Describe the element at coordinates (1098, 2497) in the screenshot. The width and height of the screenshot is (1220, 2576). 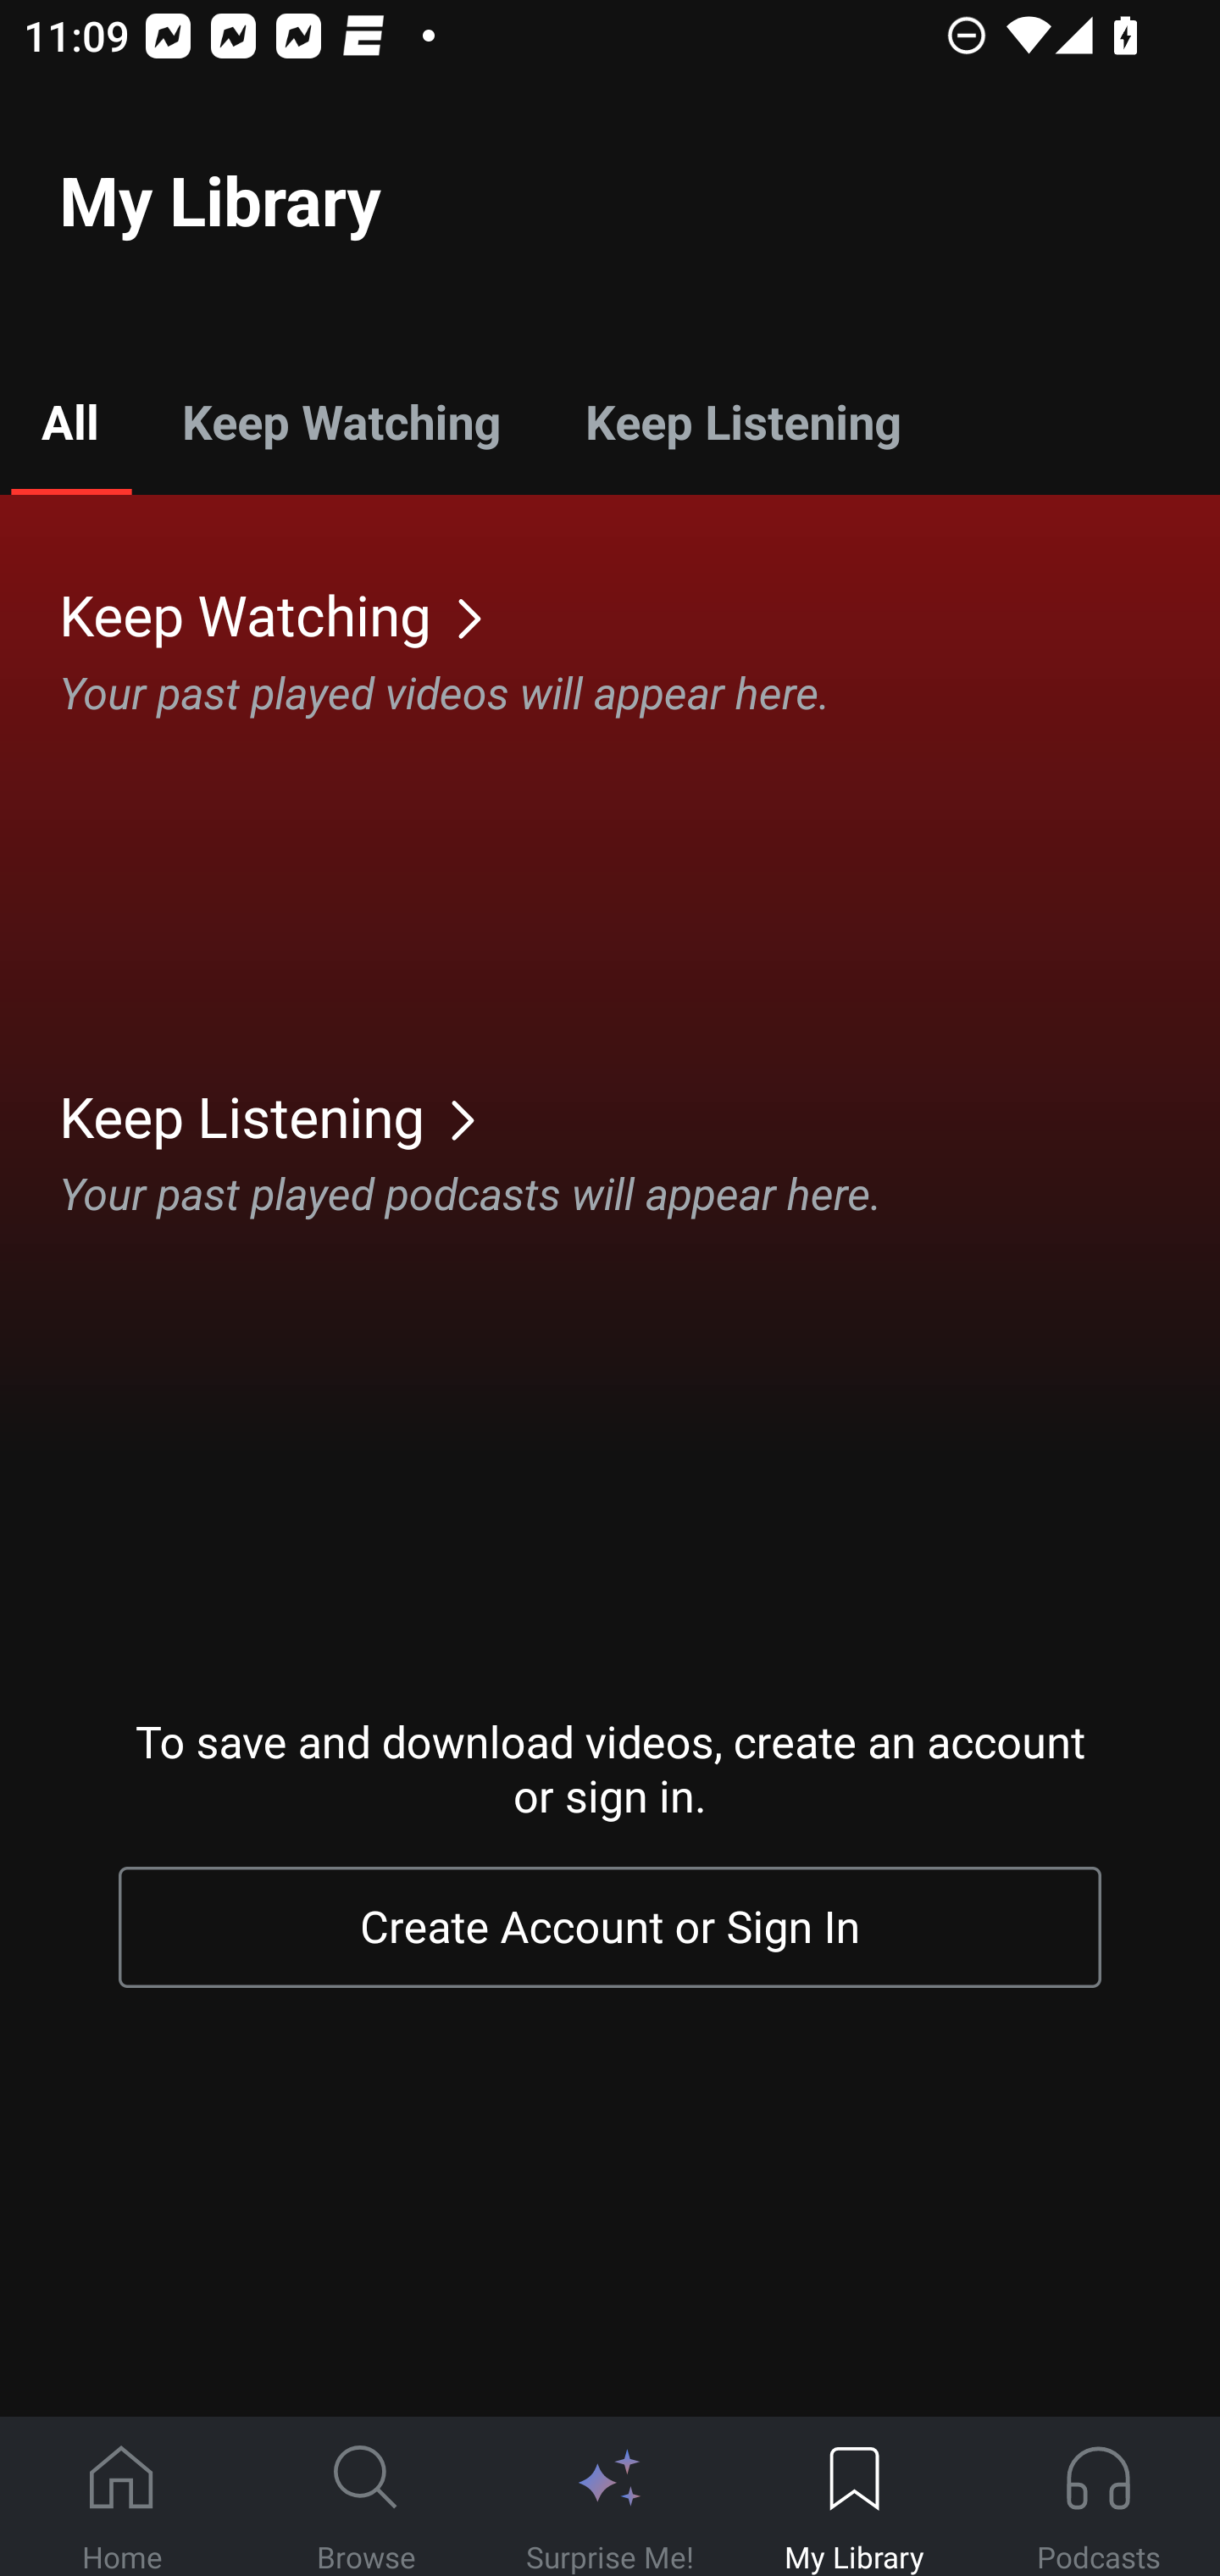
I see `Podcasts` at that location.